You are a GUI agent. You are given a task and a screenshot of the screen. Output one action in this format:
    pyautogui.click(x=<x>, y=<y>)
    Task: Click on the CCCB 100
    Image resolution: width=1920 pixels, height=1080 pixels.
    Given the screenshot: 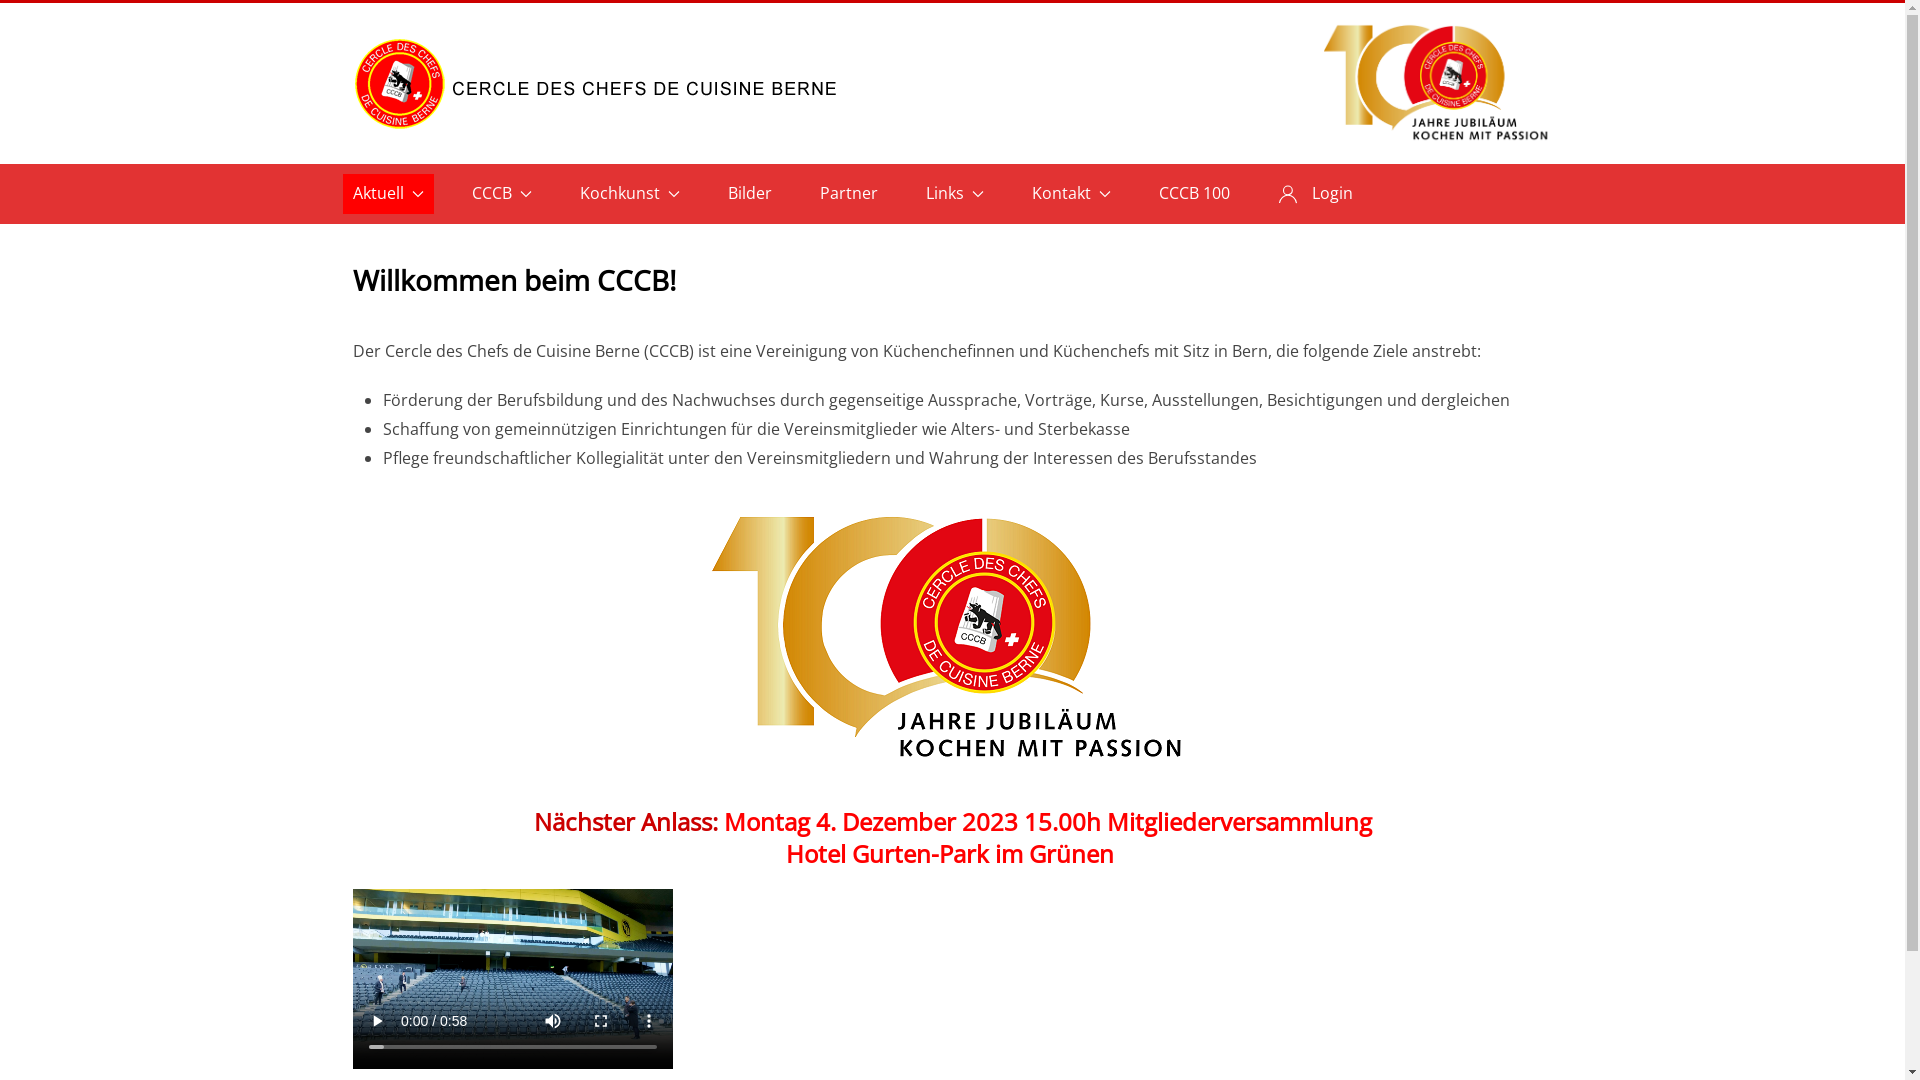 What is the action you would take?
    pyautogui.click(x=1194, y=194)
    